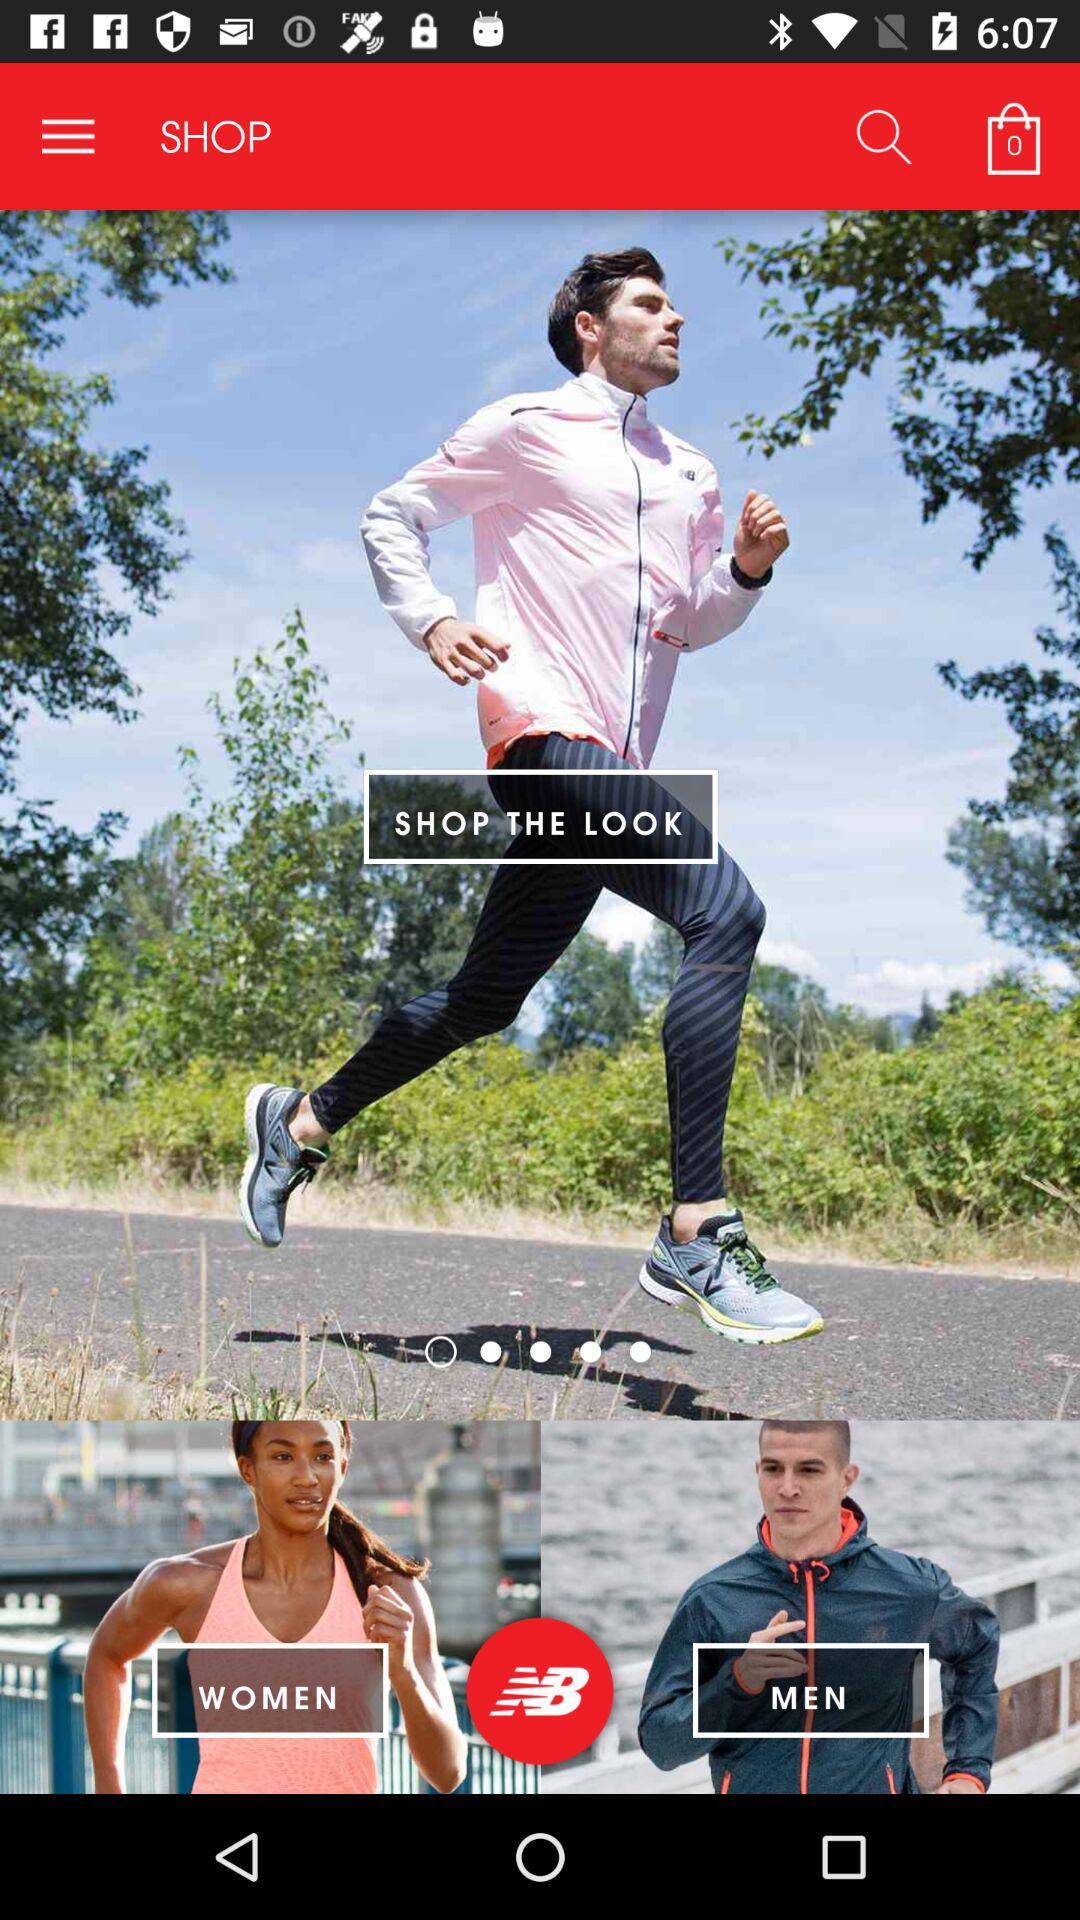 The width and height of the screenshot is (1080, 1920). I want to click on more options, so click(68, 136).